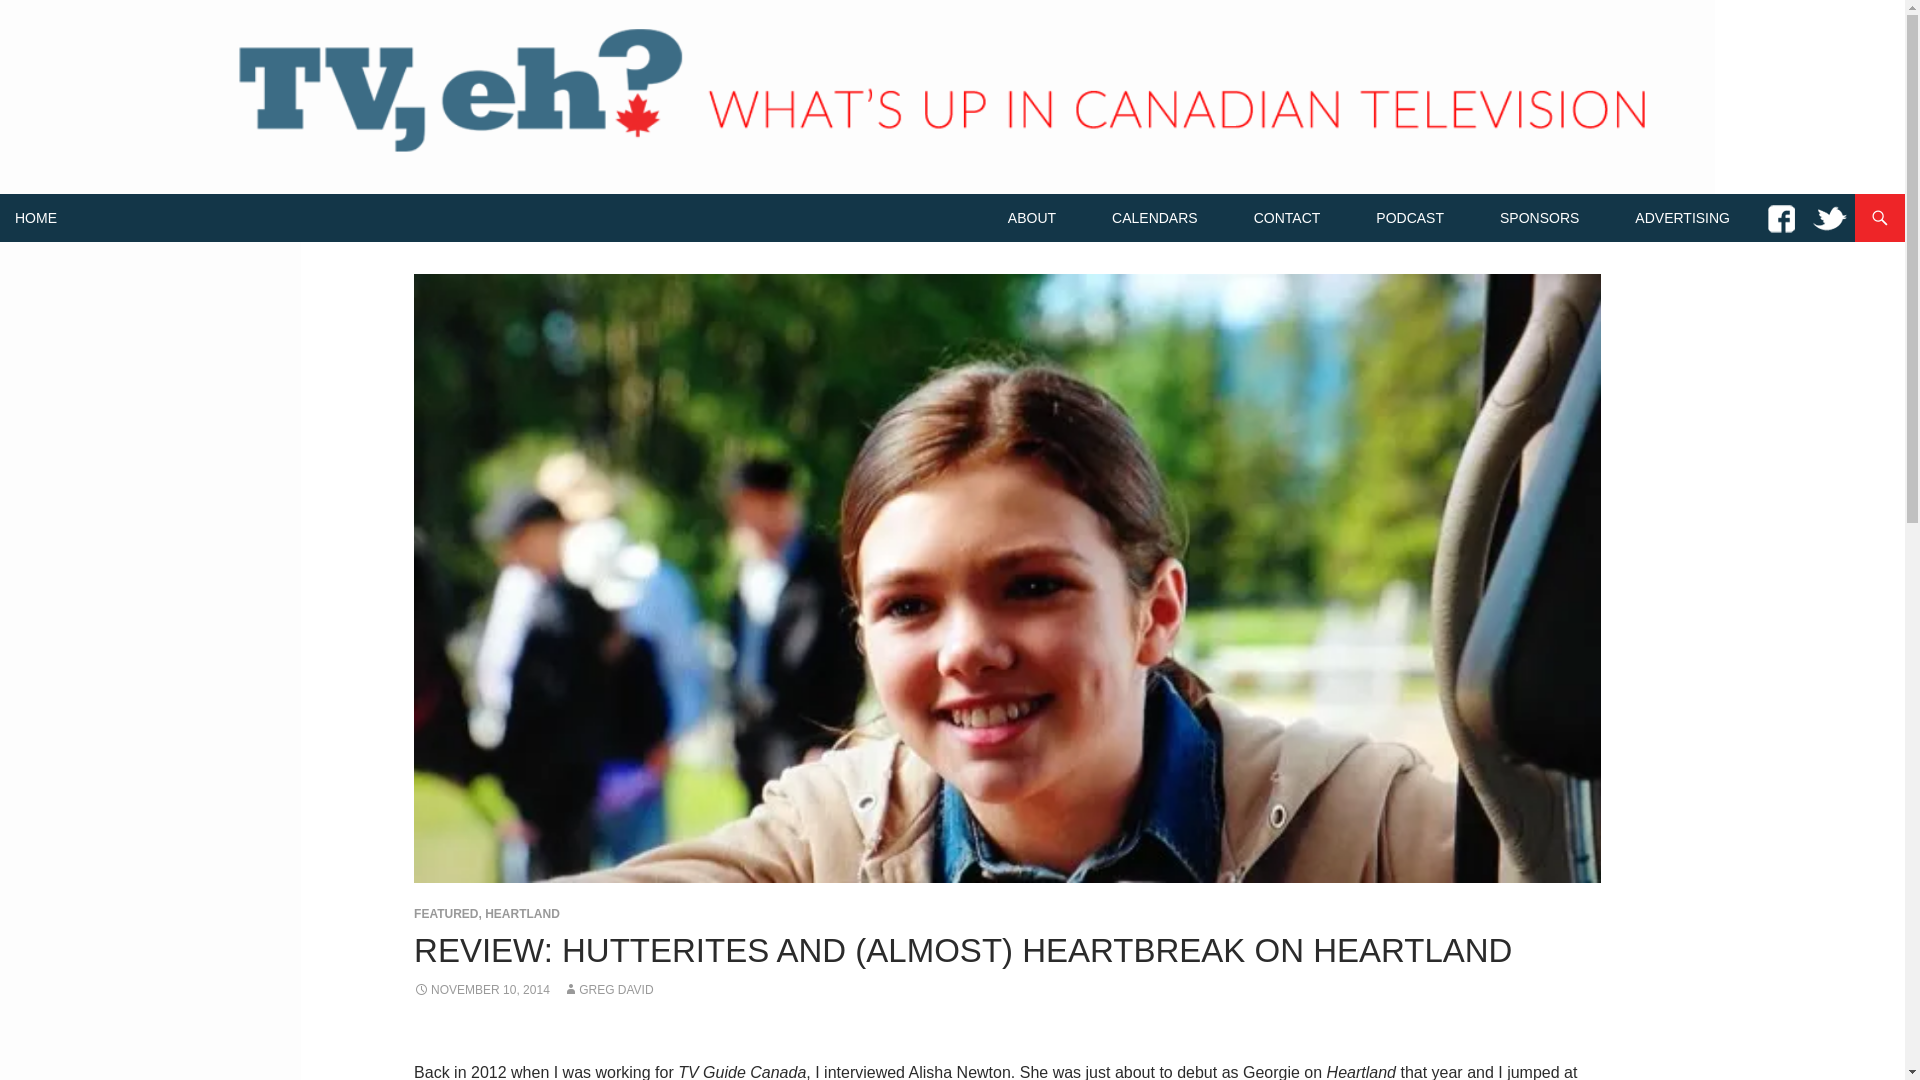 This screenshot has width=1920, height=1080. Describe the element at coordinates (1409, 218) in the screenshot. I see `PODCAST` at that location.